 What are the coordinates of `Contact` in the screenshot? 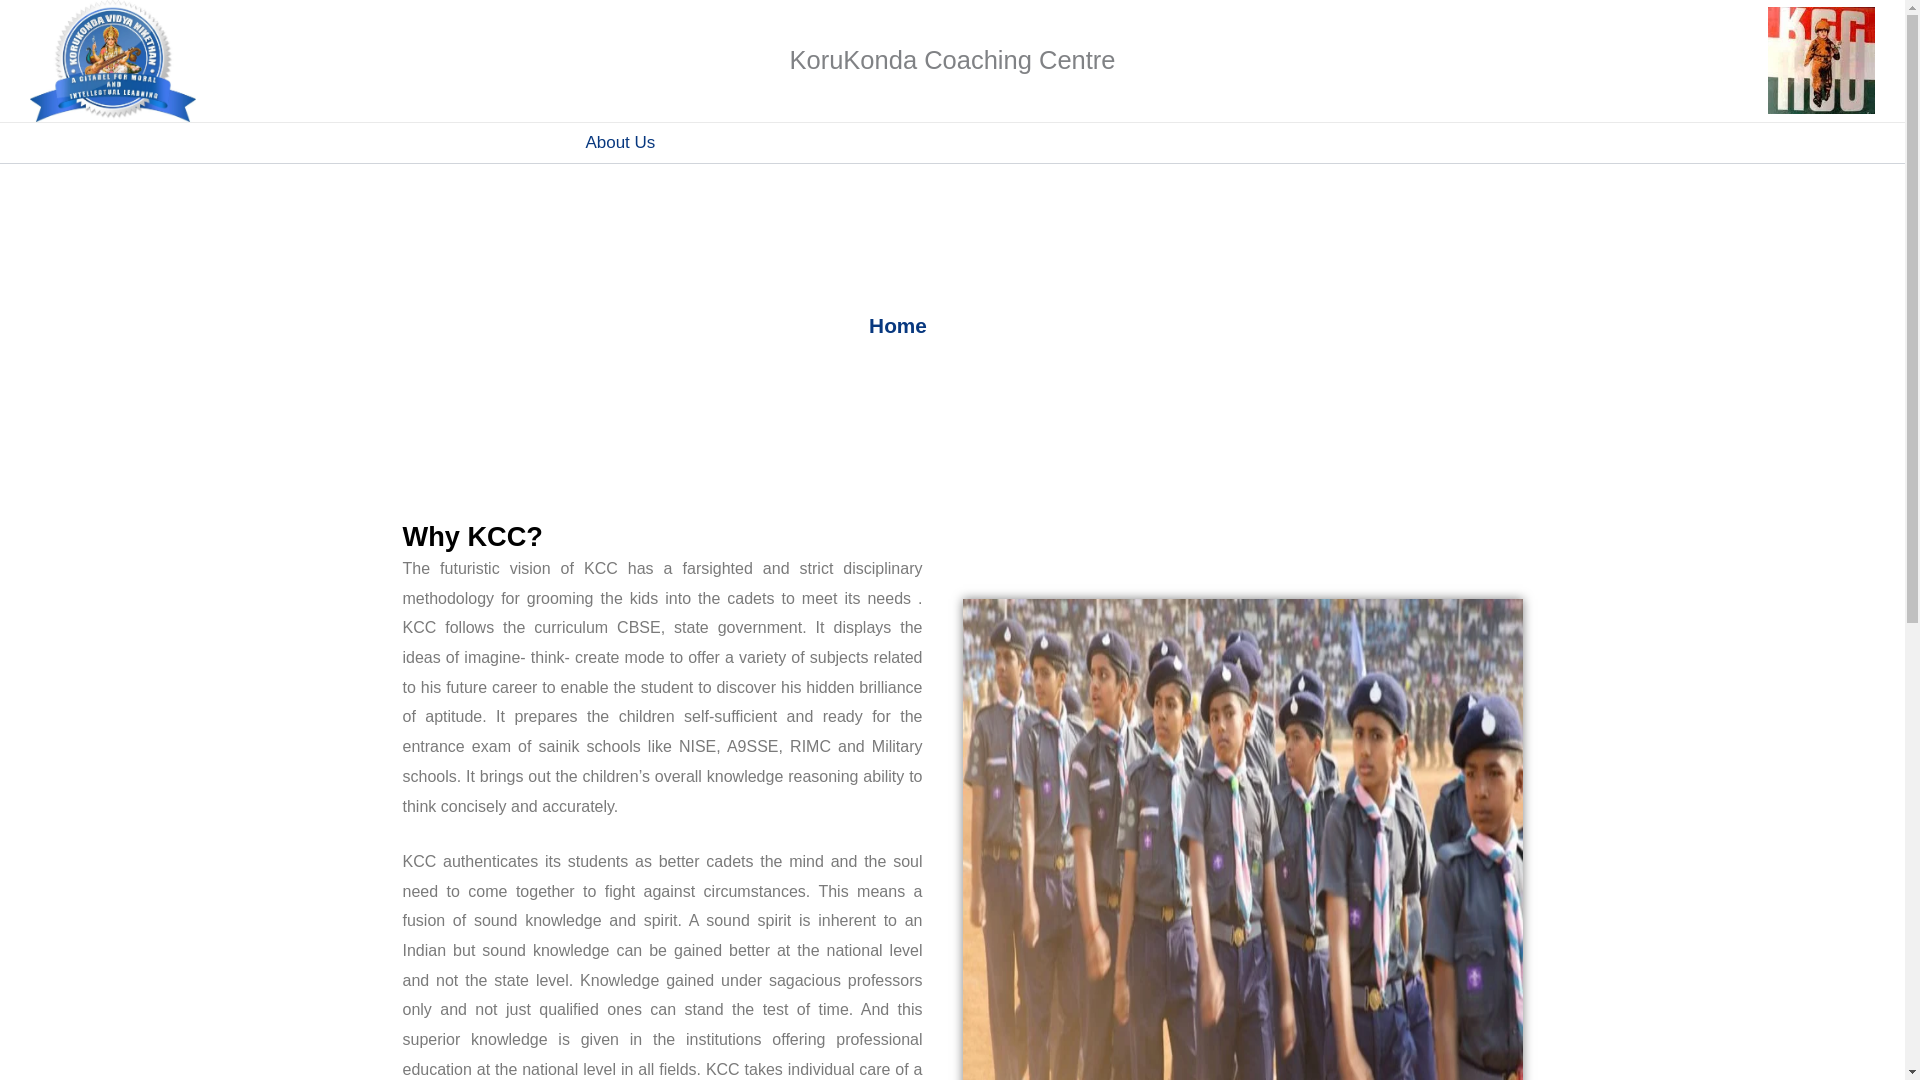 It's located at (1369, 143).